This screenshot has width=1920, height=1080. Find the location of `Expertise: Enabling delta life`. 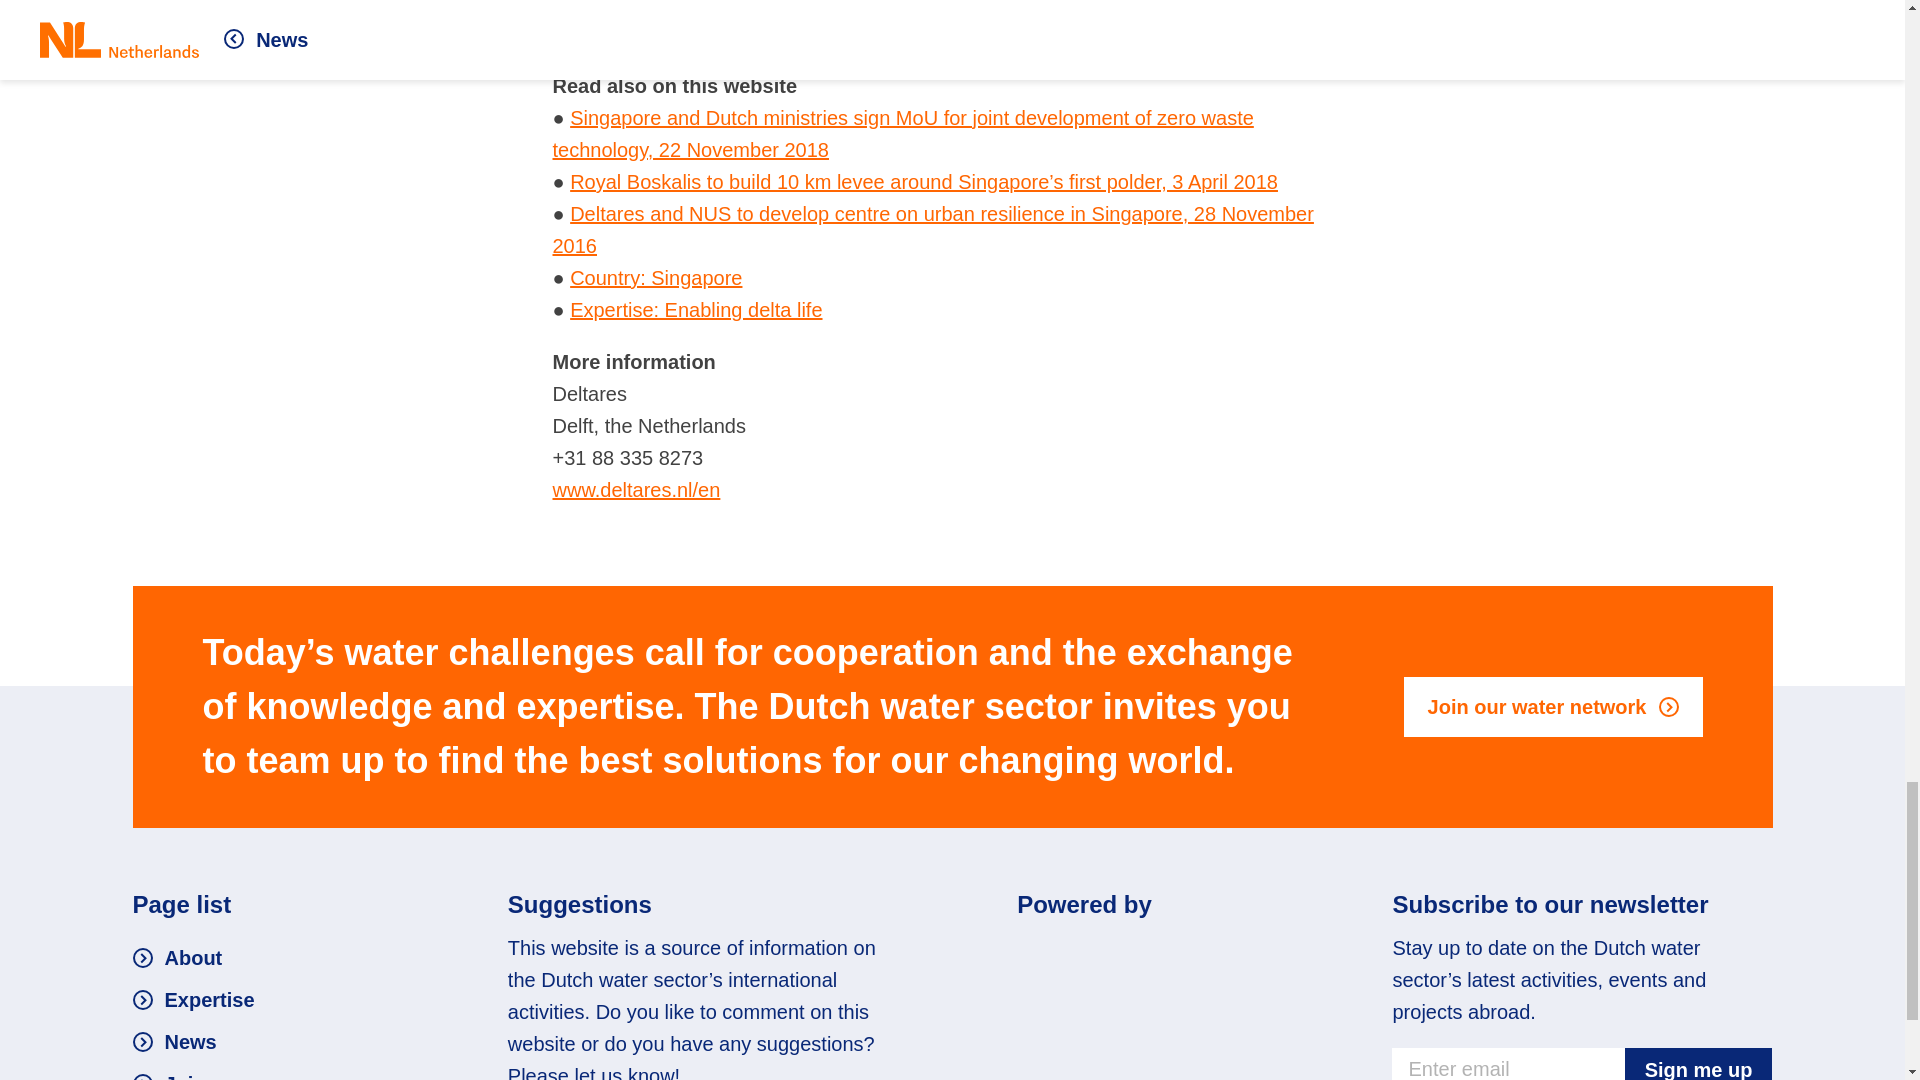

Expertise: Enabling delta life is located at coordinates (696, 310).